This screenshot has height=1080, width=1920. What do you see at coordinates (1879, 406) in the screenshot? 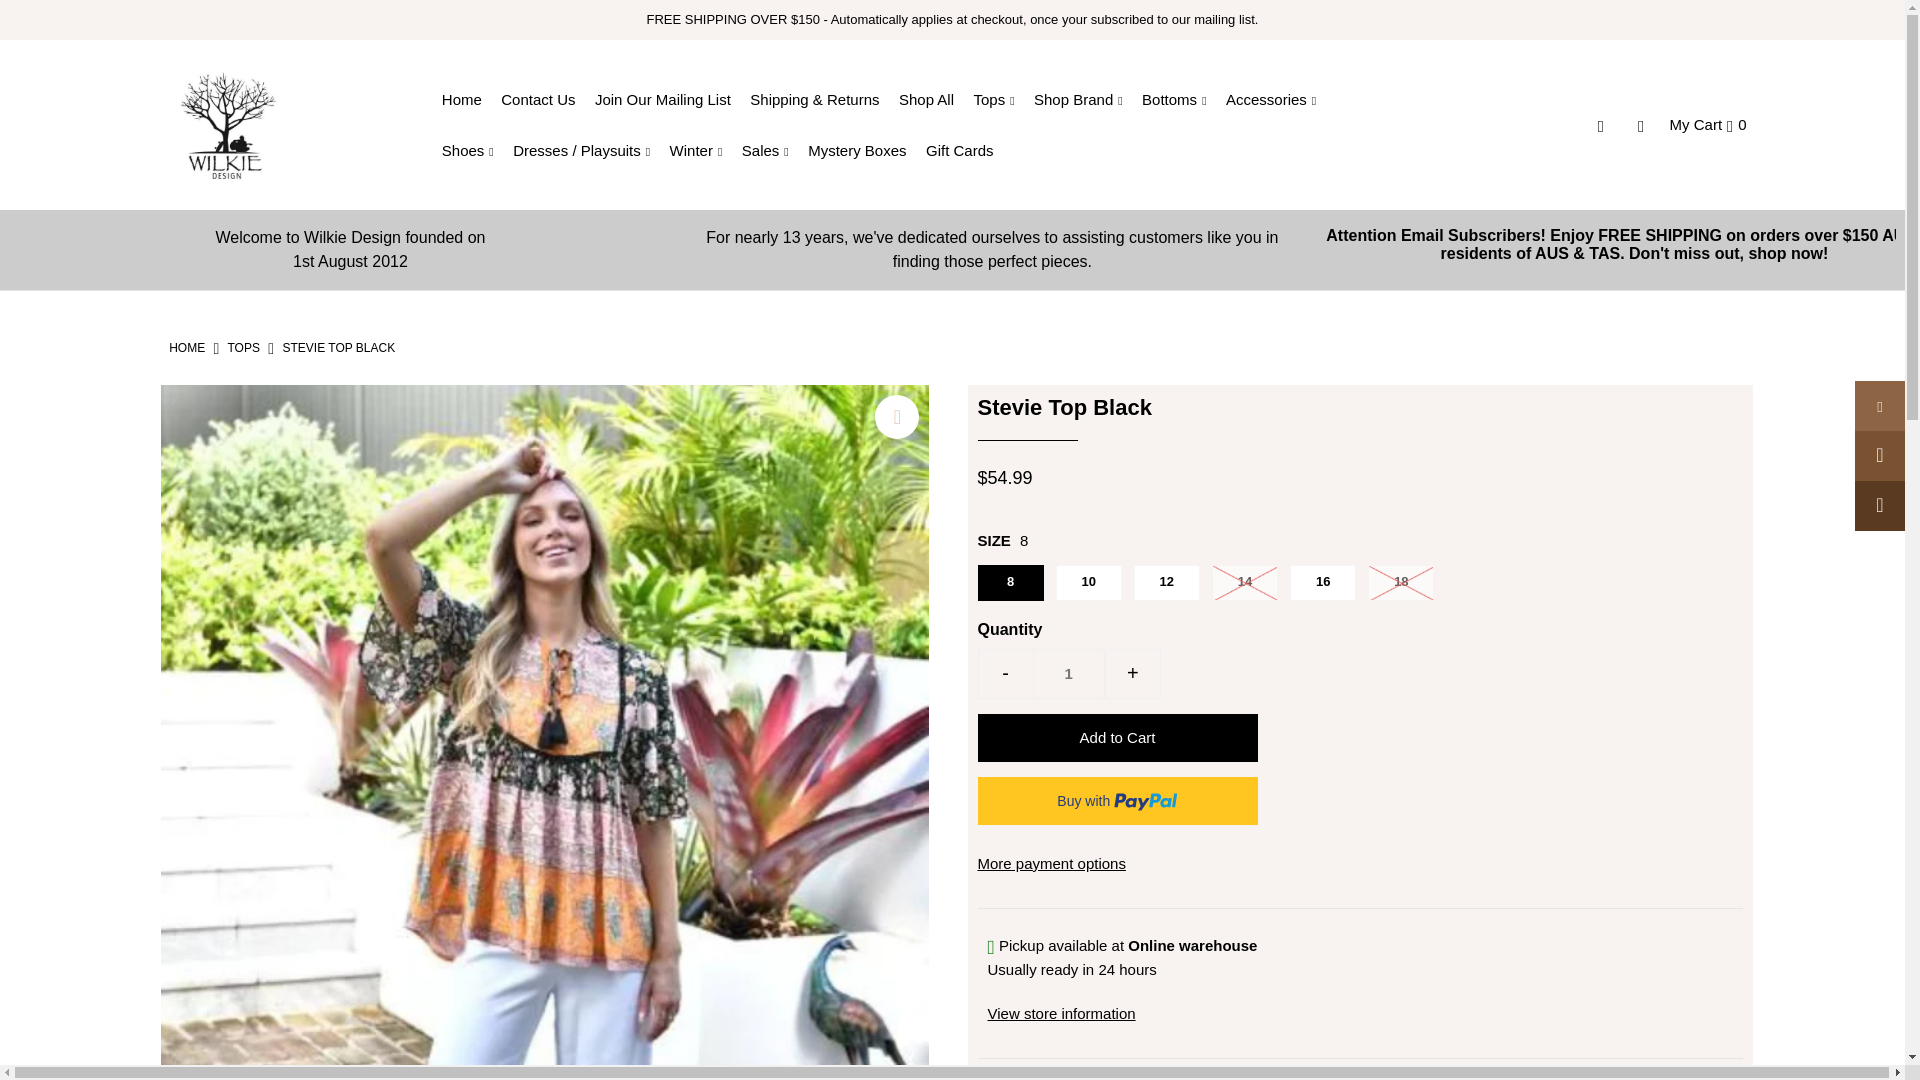
I see `Tops` at bounding box center [1879, 406].